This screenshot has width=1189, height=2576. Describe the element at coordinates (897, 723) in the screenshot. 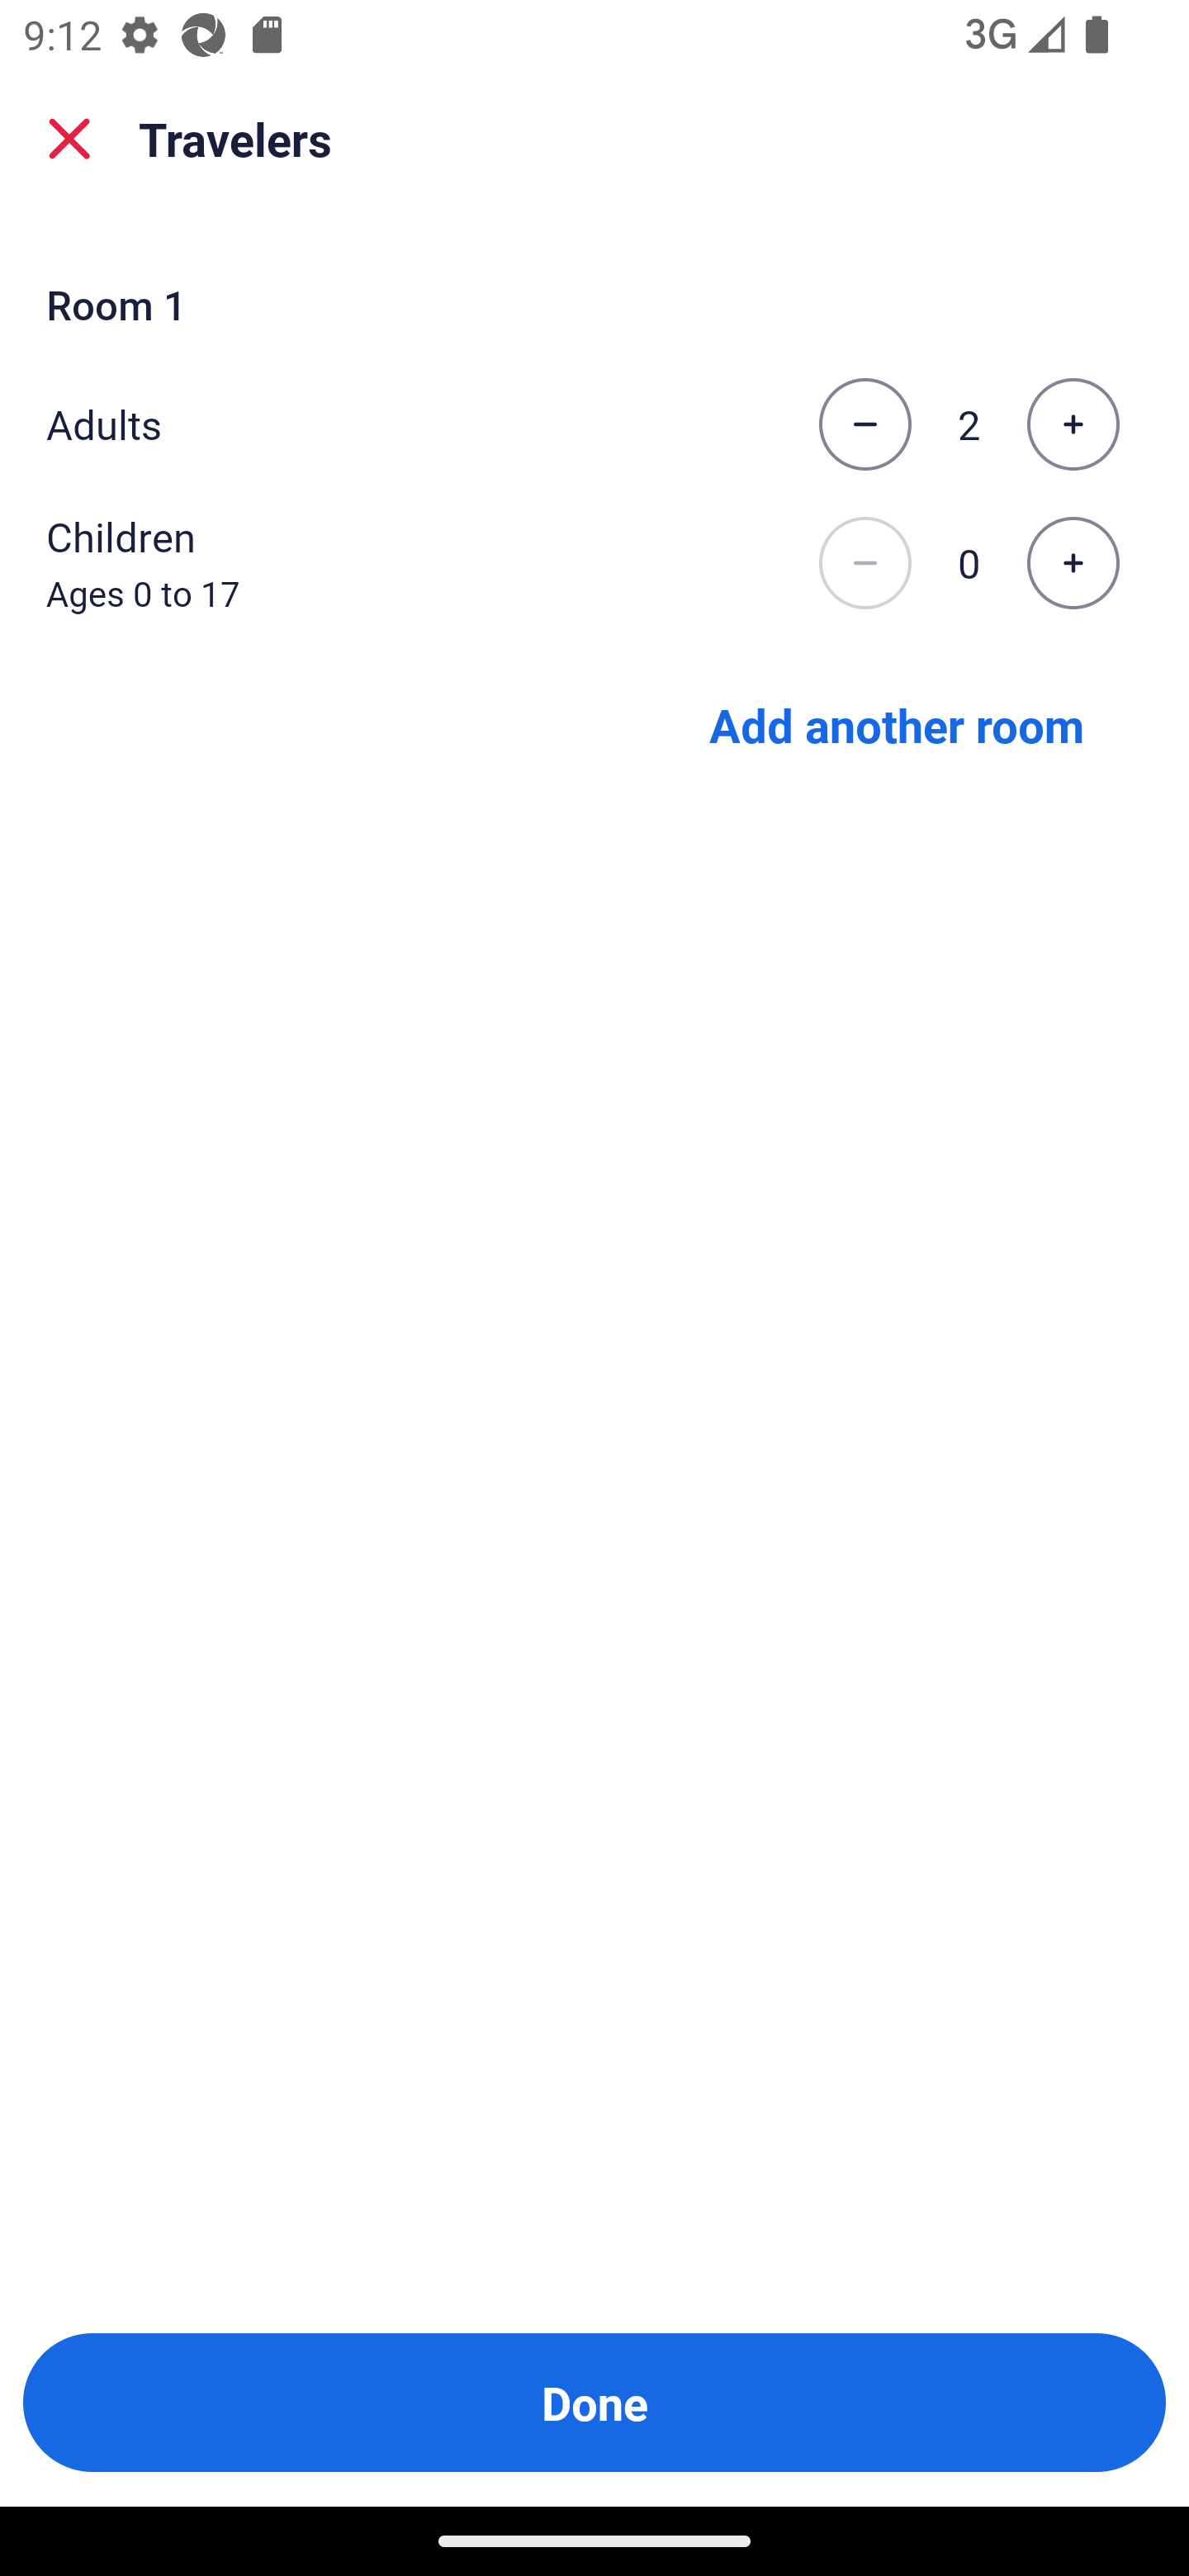

I see `Add another room` at that location.